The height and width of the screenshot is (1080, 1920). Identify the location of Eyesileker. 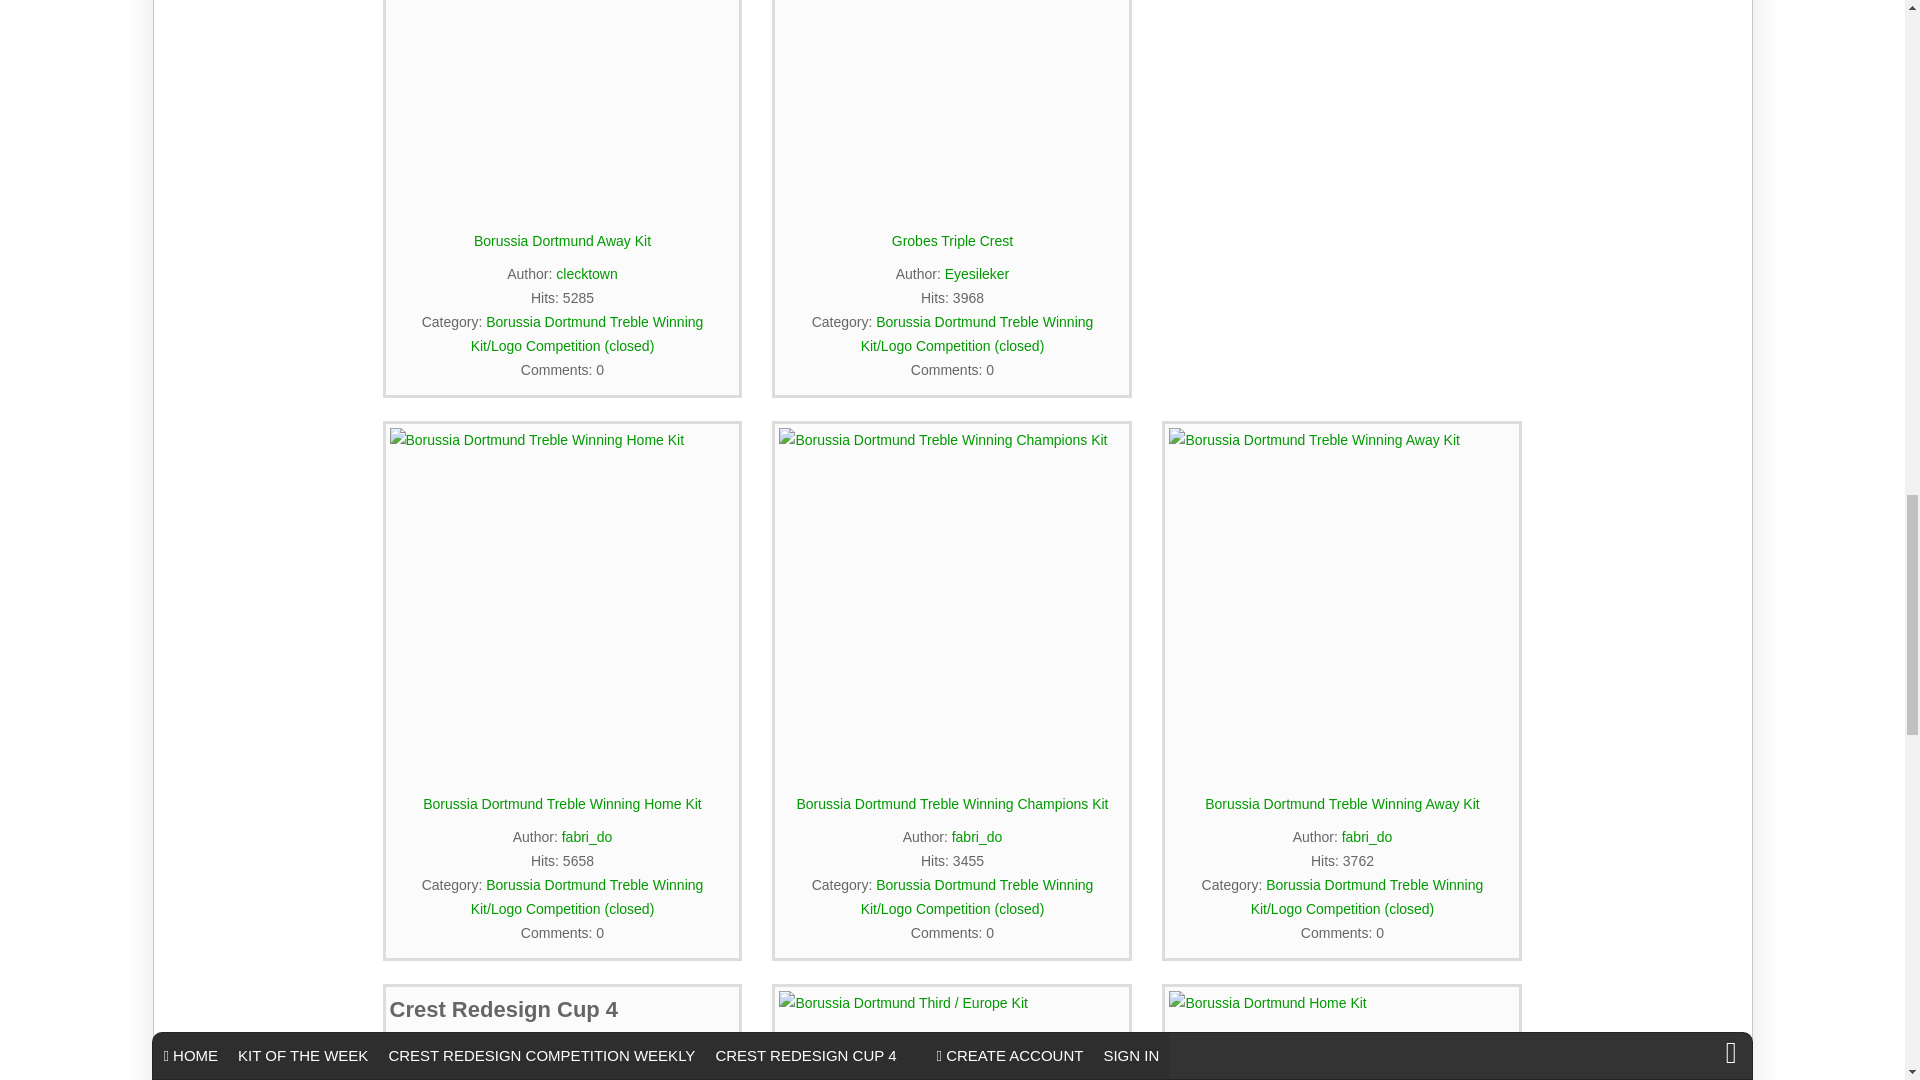
(976, 273).